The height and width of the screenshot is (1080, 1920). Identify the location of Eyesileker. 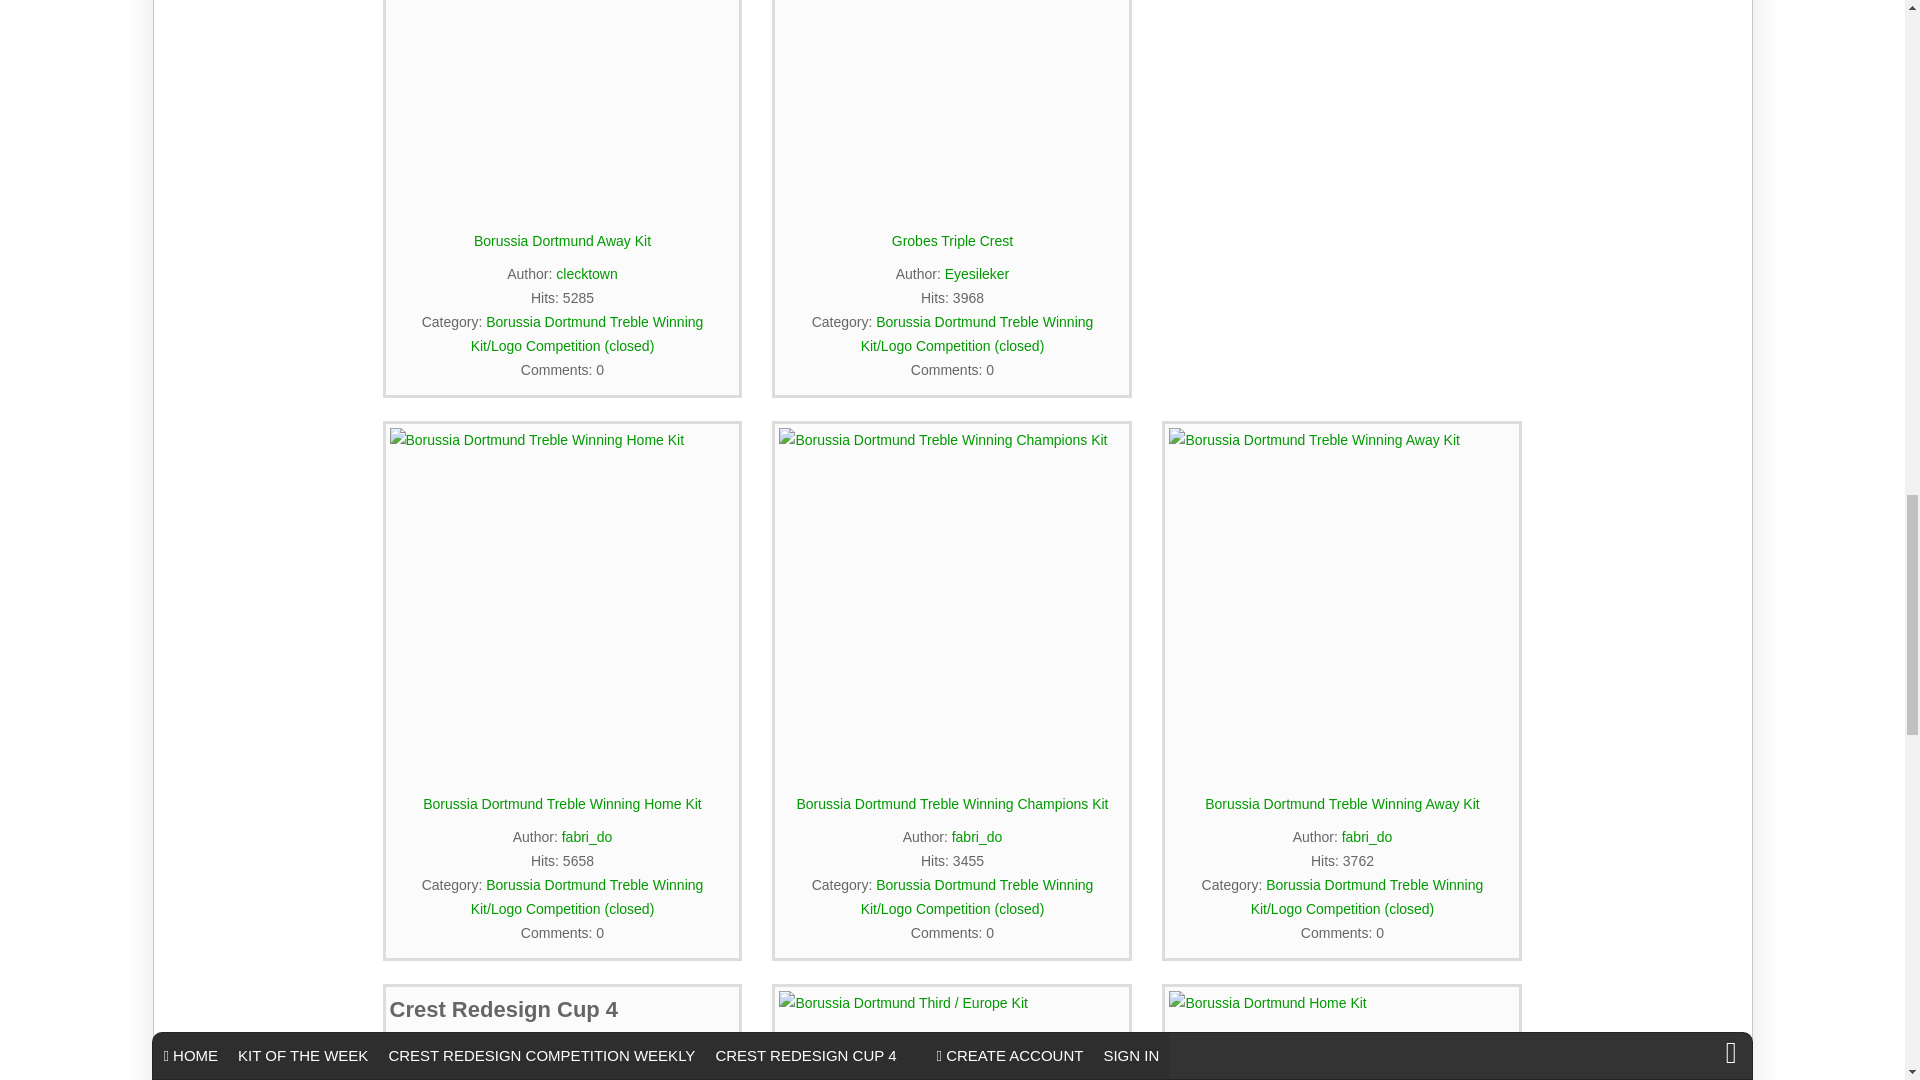
(976, 273).